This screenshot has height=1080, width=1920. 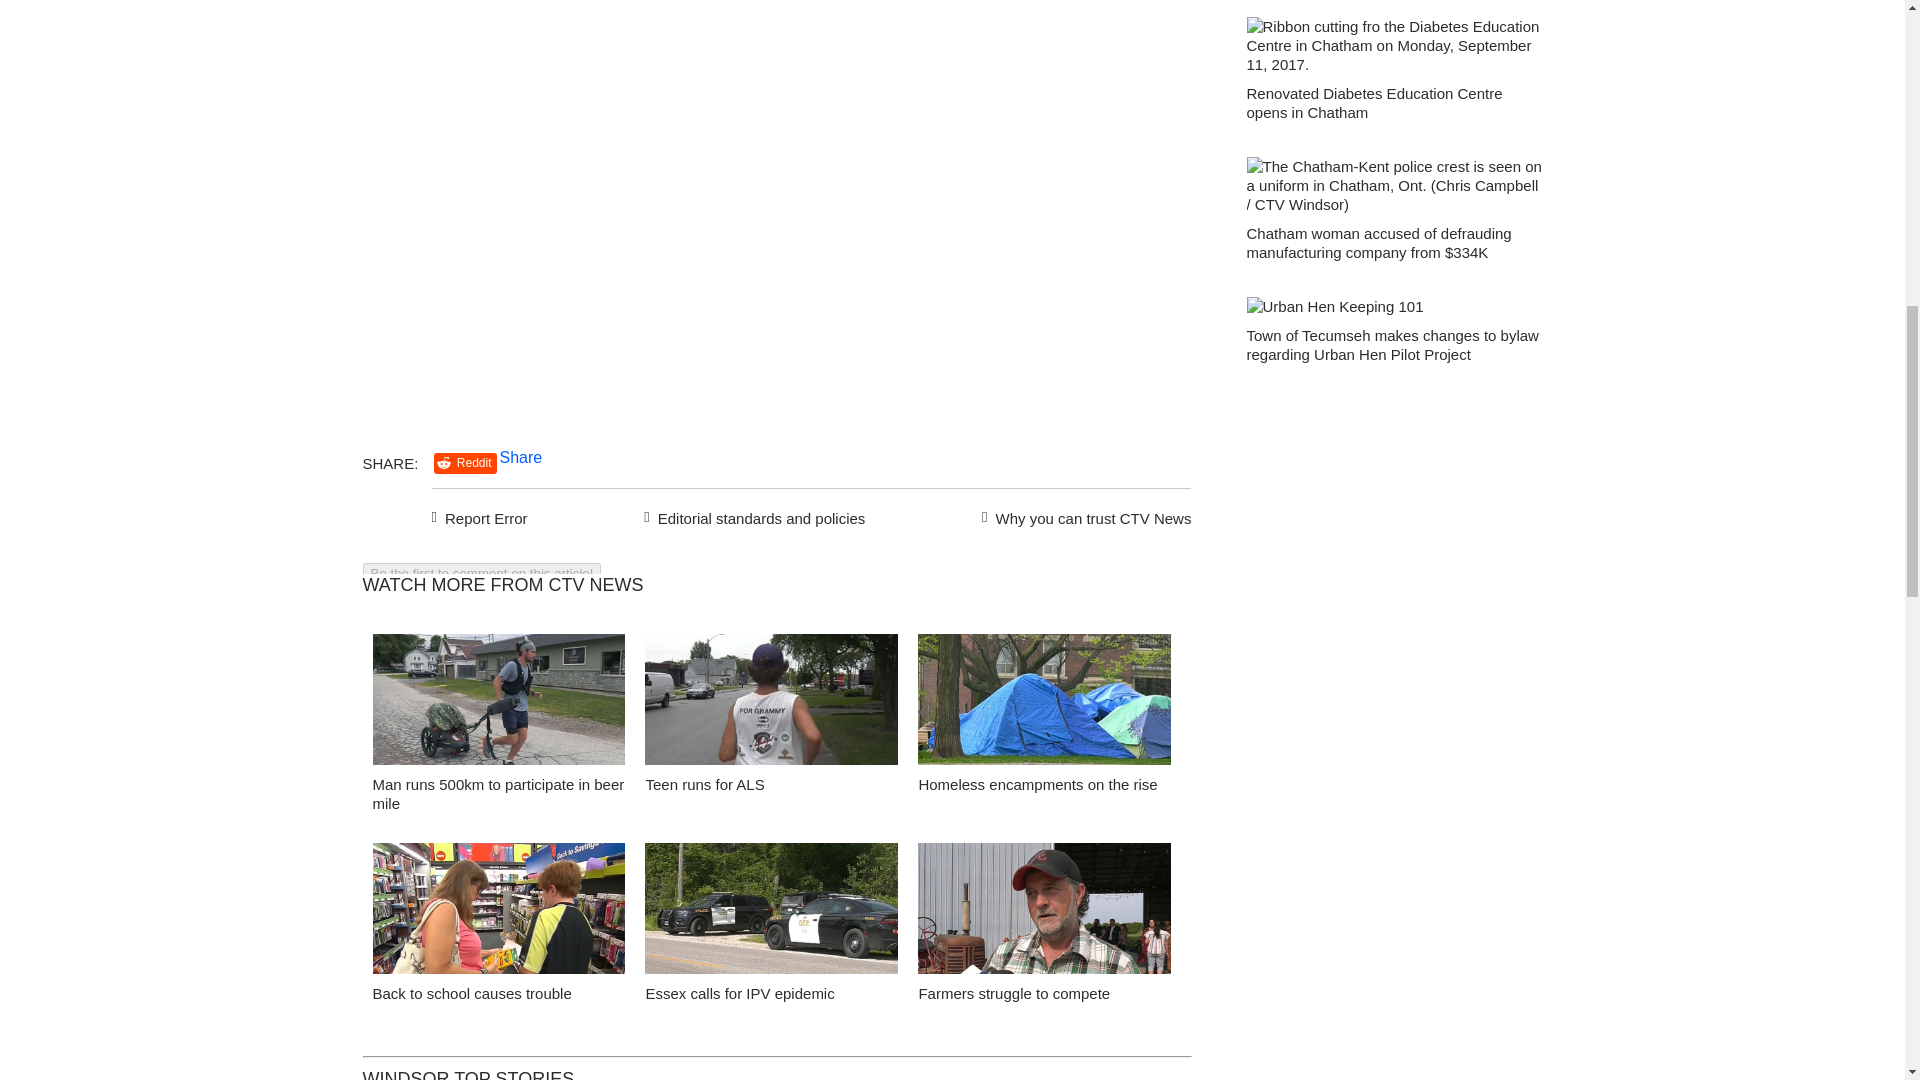 I want to click on Why you can trust CTV News, so click(x=1082, y=516).